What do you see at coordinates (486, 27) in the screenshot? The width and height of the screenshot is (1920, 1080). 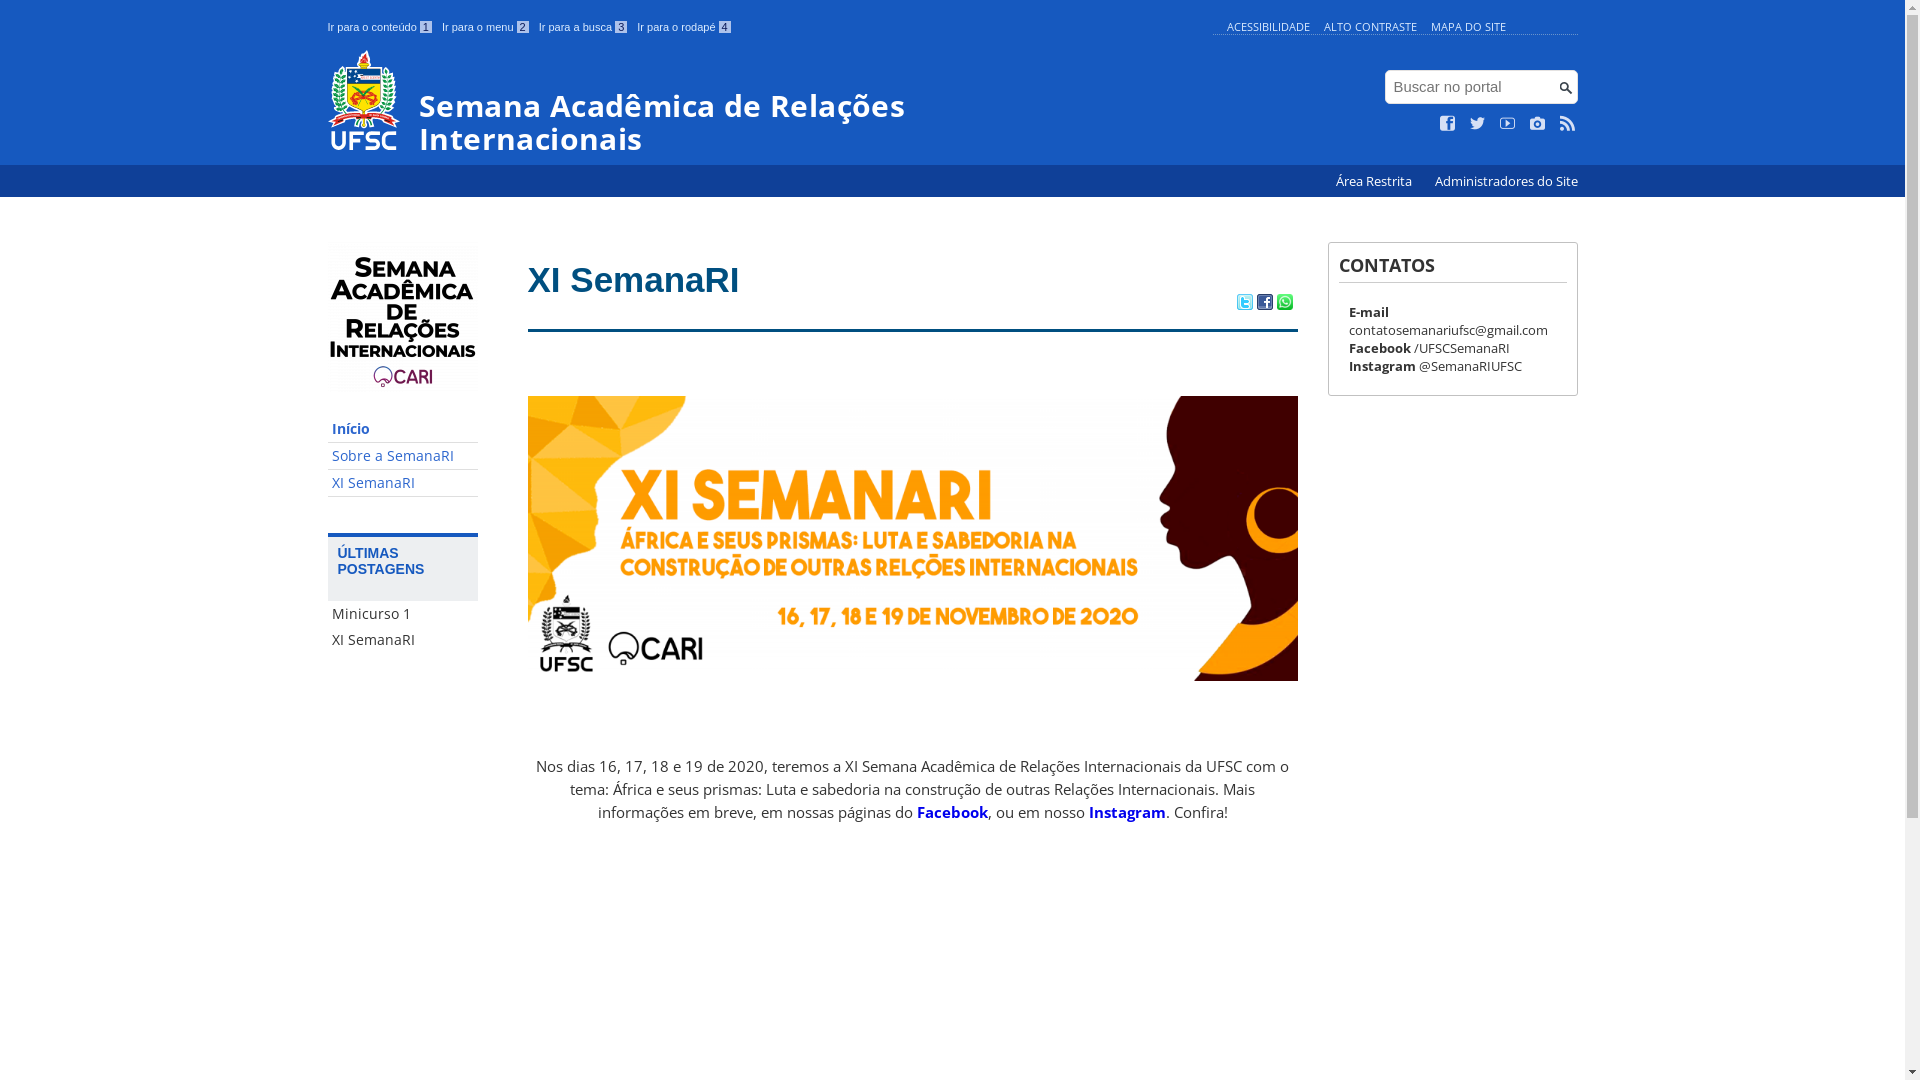 I see `Ir para o menu 2` at bounding box center [486, 27].